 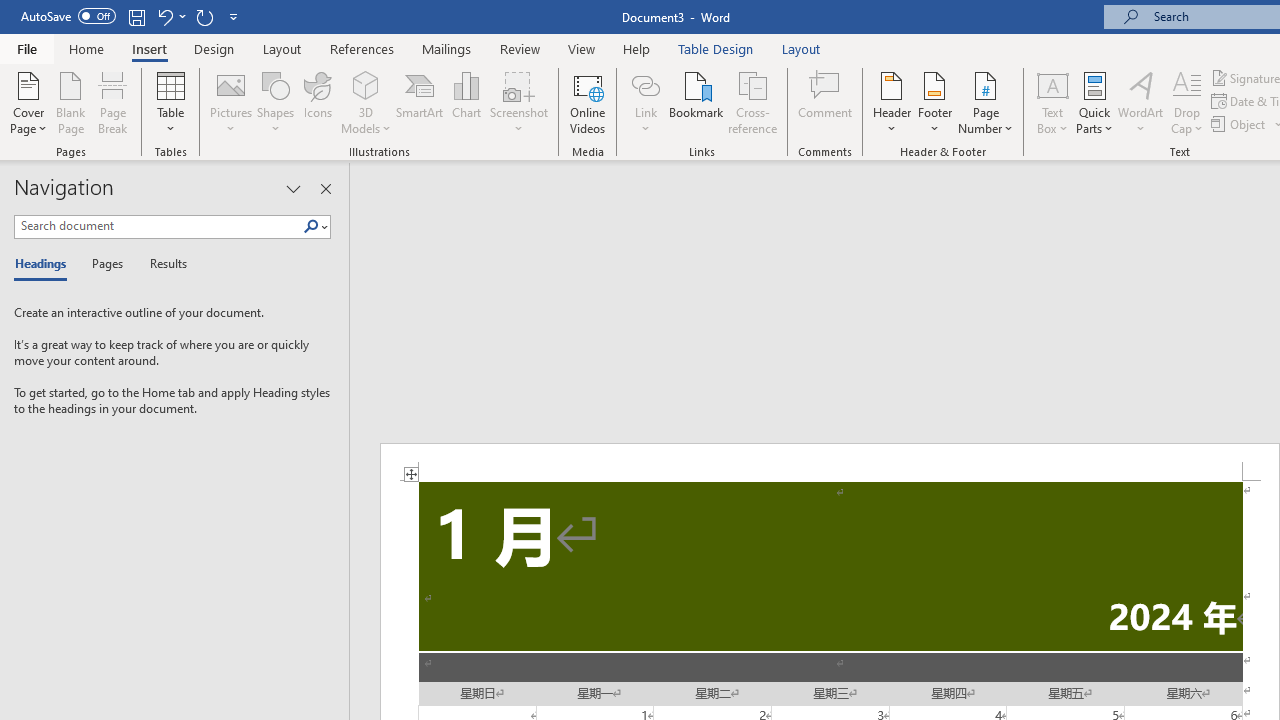 What do you see at coordinates (830, 462) in the screenshot?
I see `Header -Section 1-` at bounding box center [830, 462].